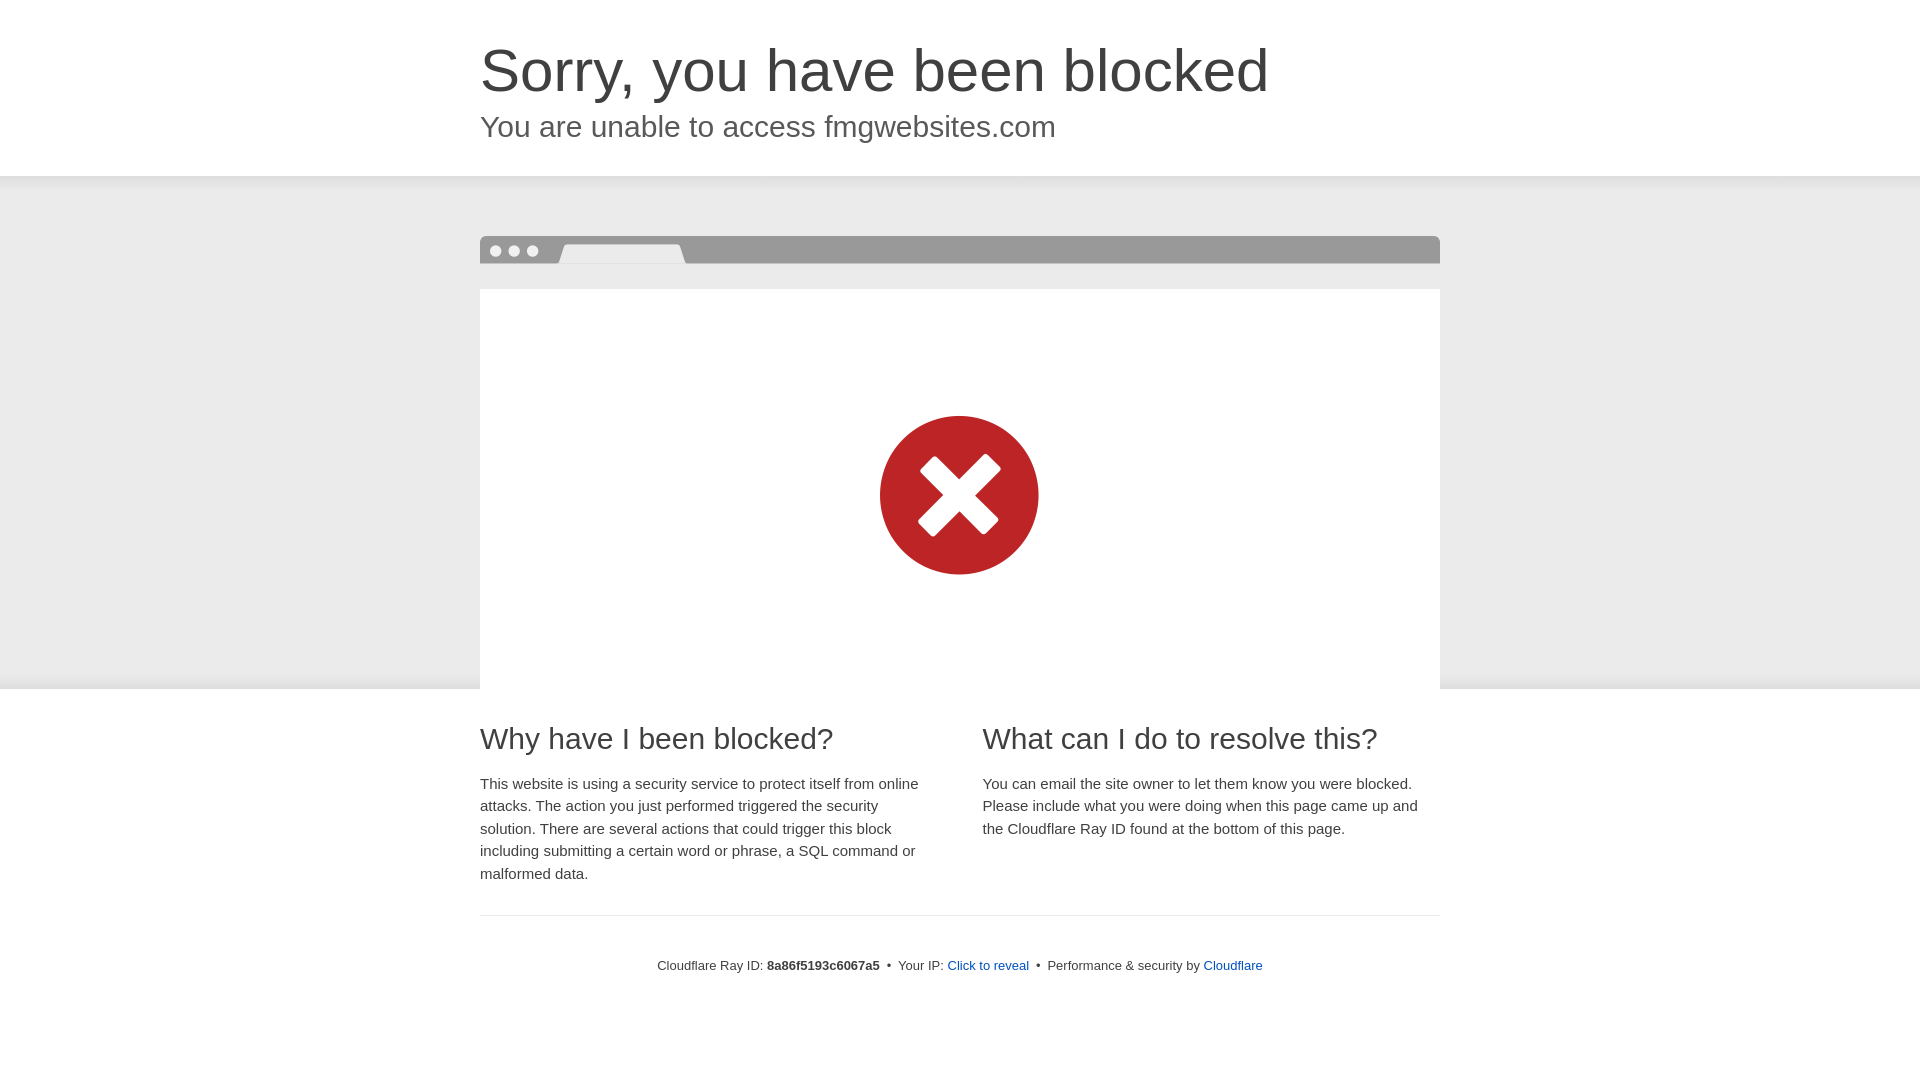 The image size is (1920, 1080). I want to click on Cloudflare, so click(1233, 965).